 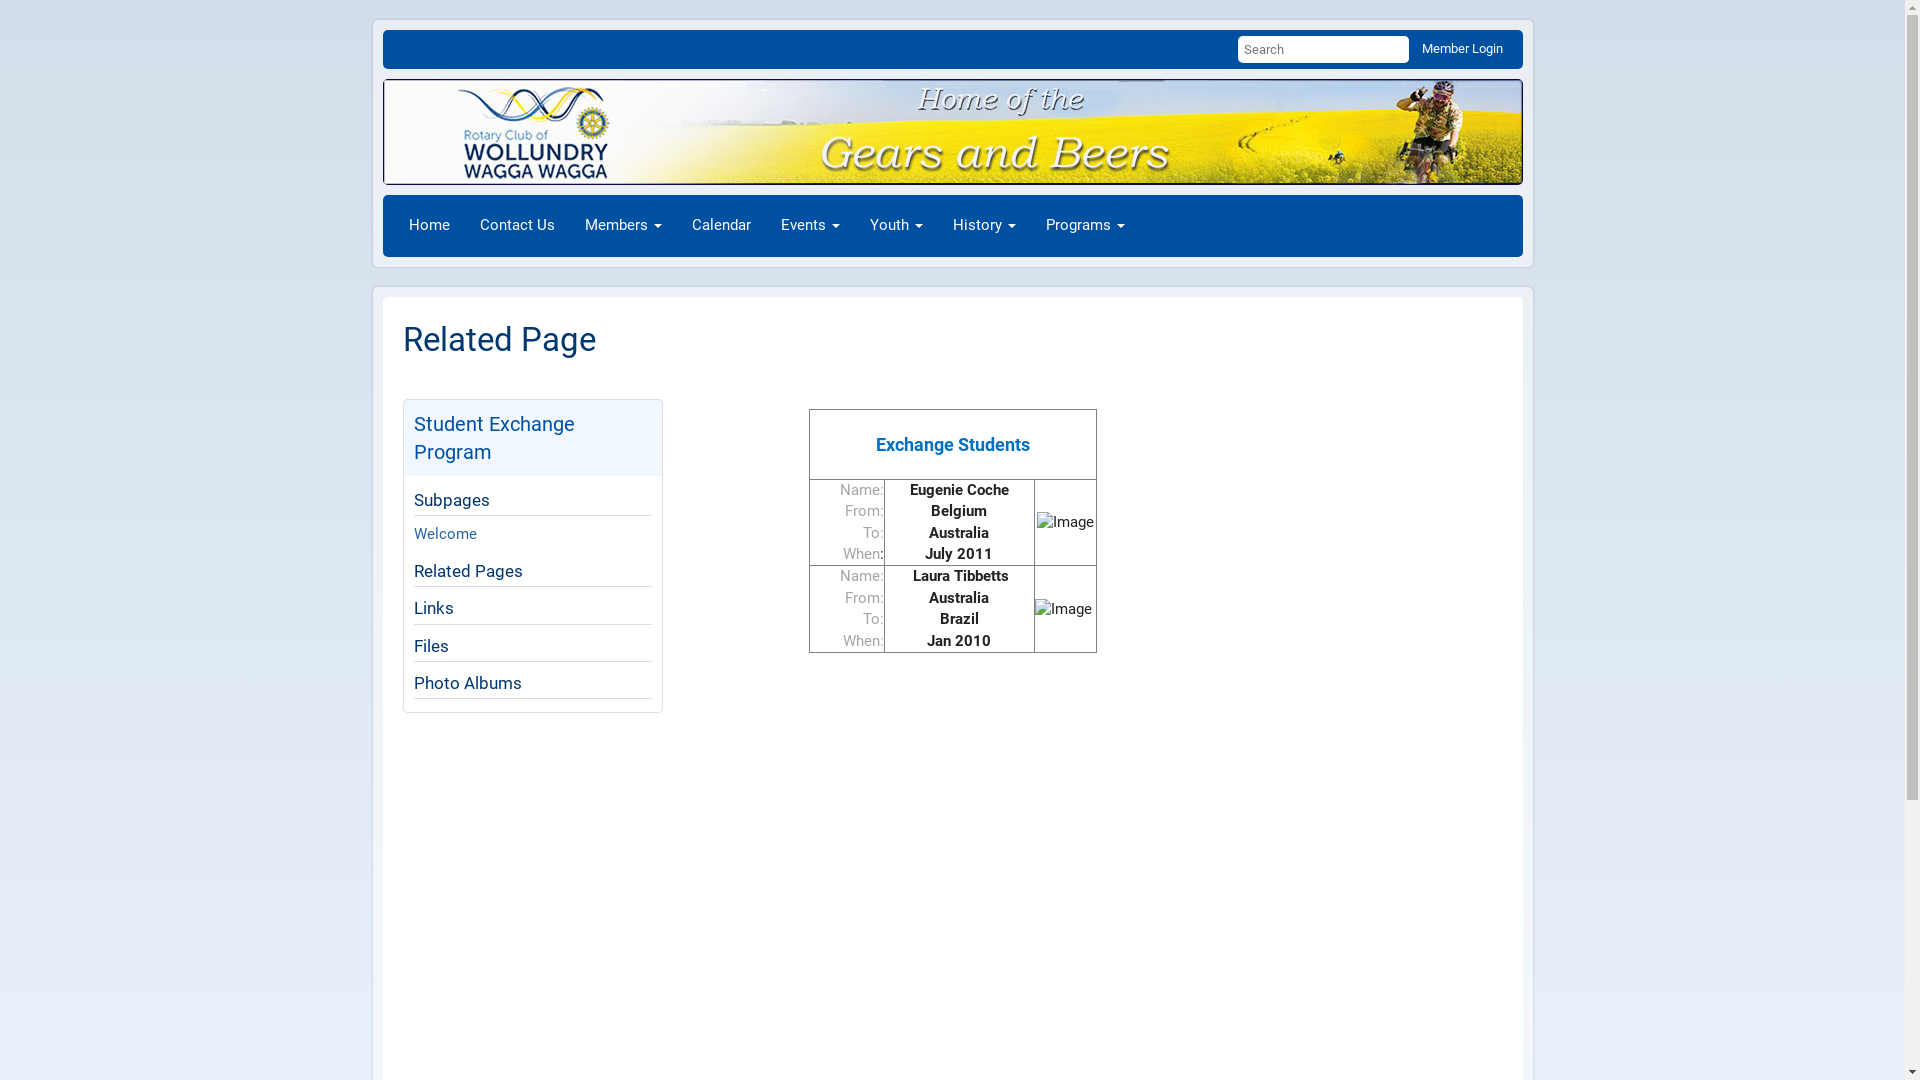 I want to click on Home, so click(x=430, y=226).